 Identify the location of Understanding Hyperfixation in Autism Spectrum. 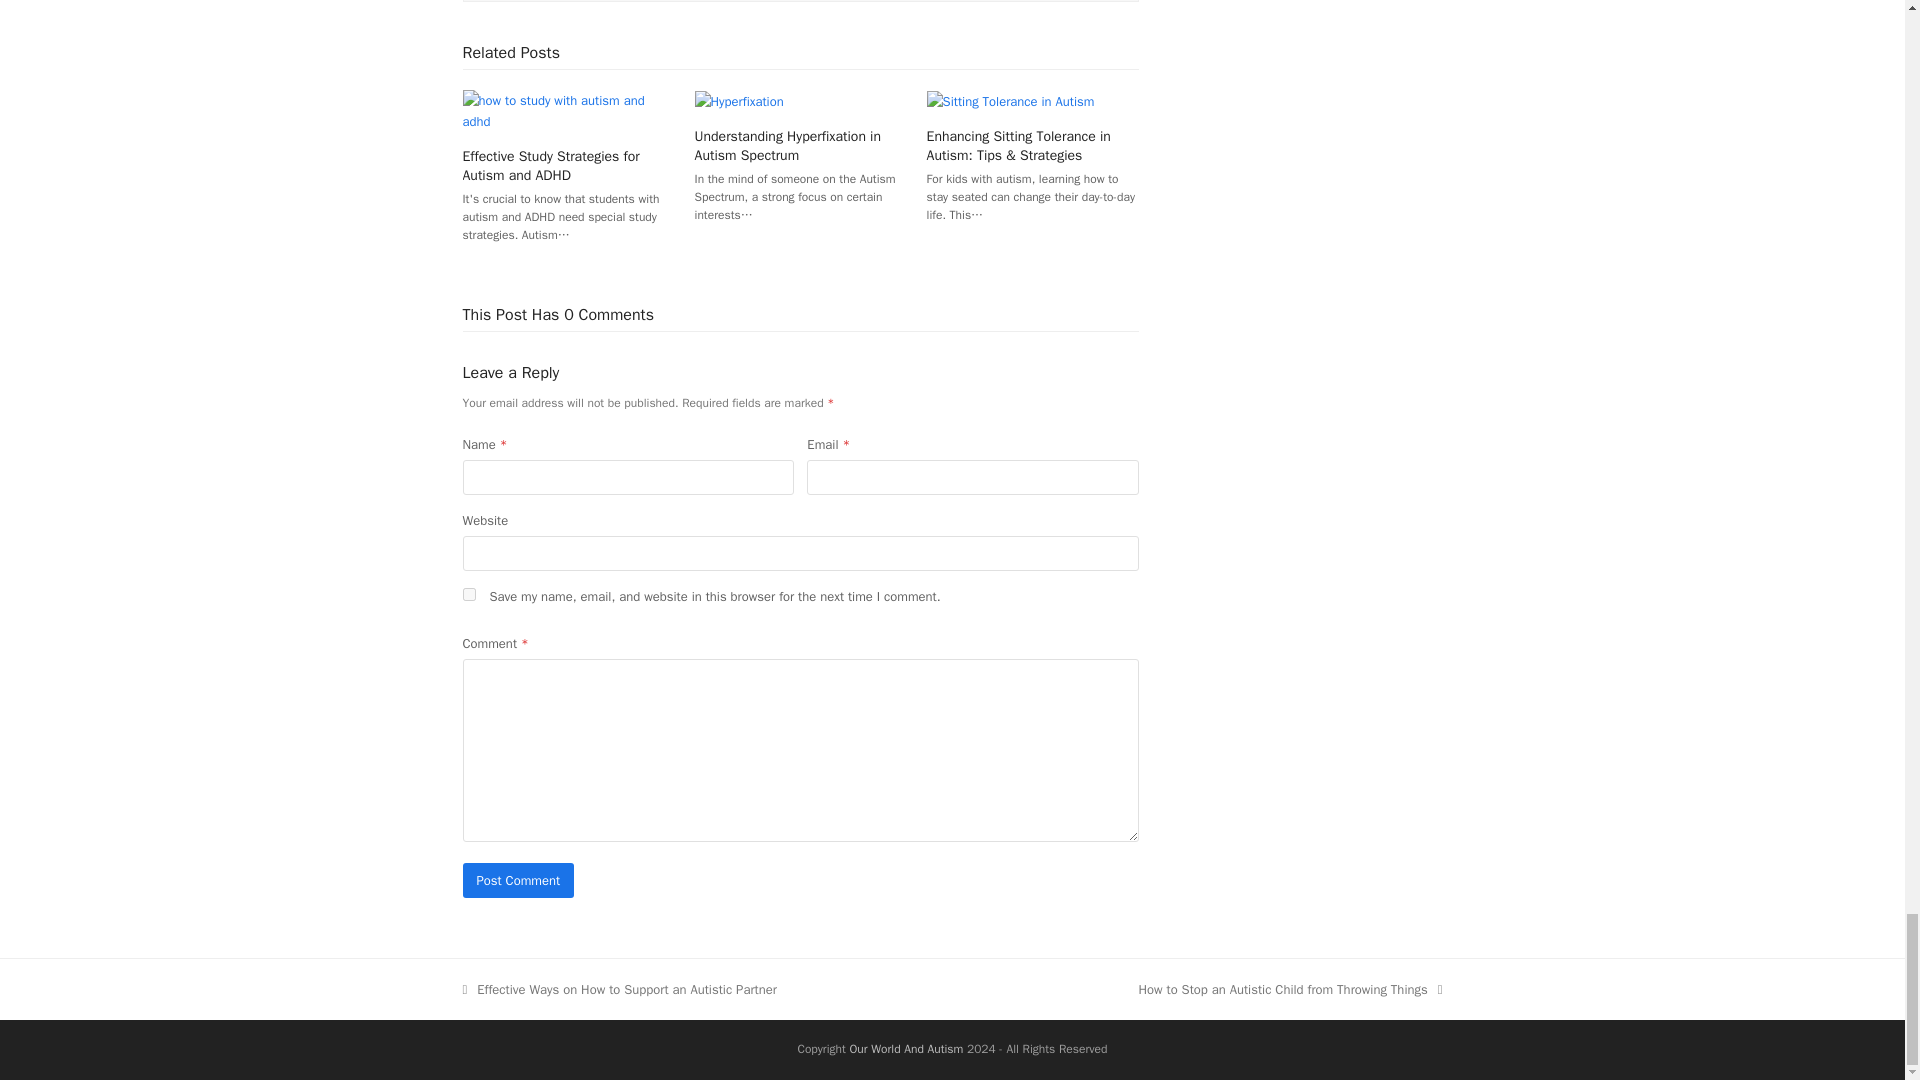
(739, 100).